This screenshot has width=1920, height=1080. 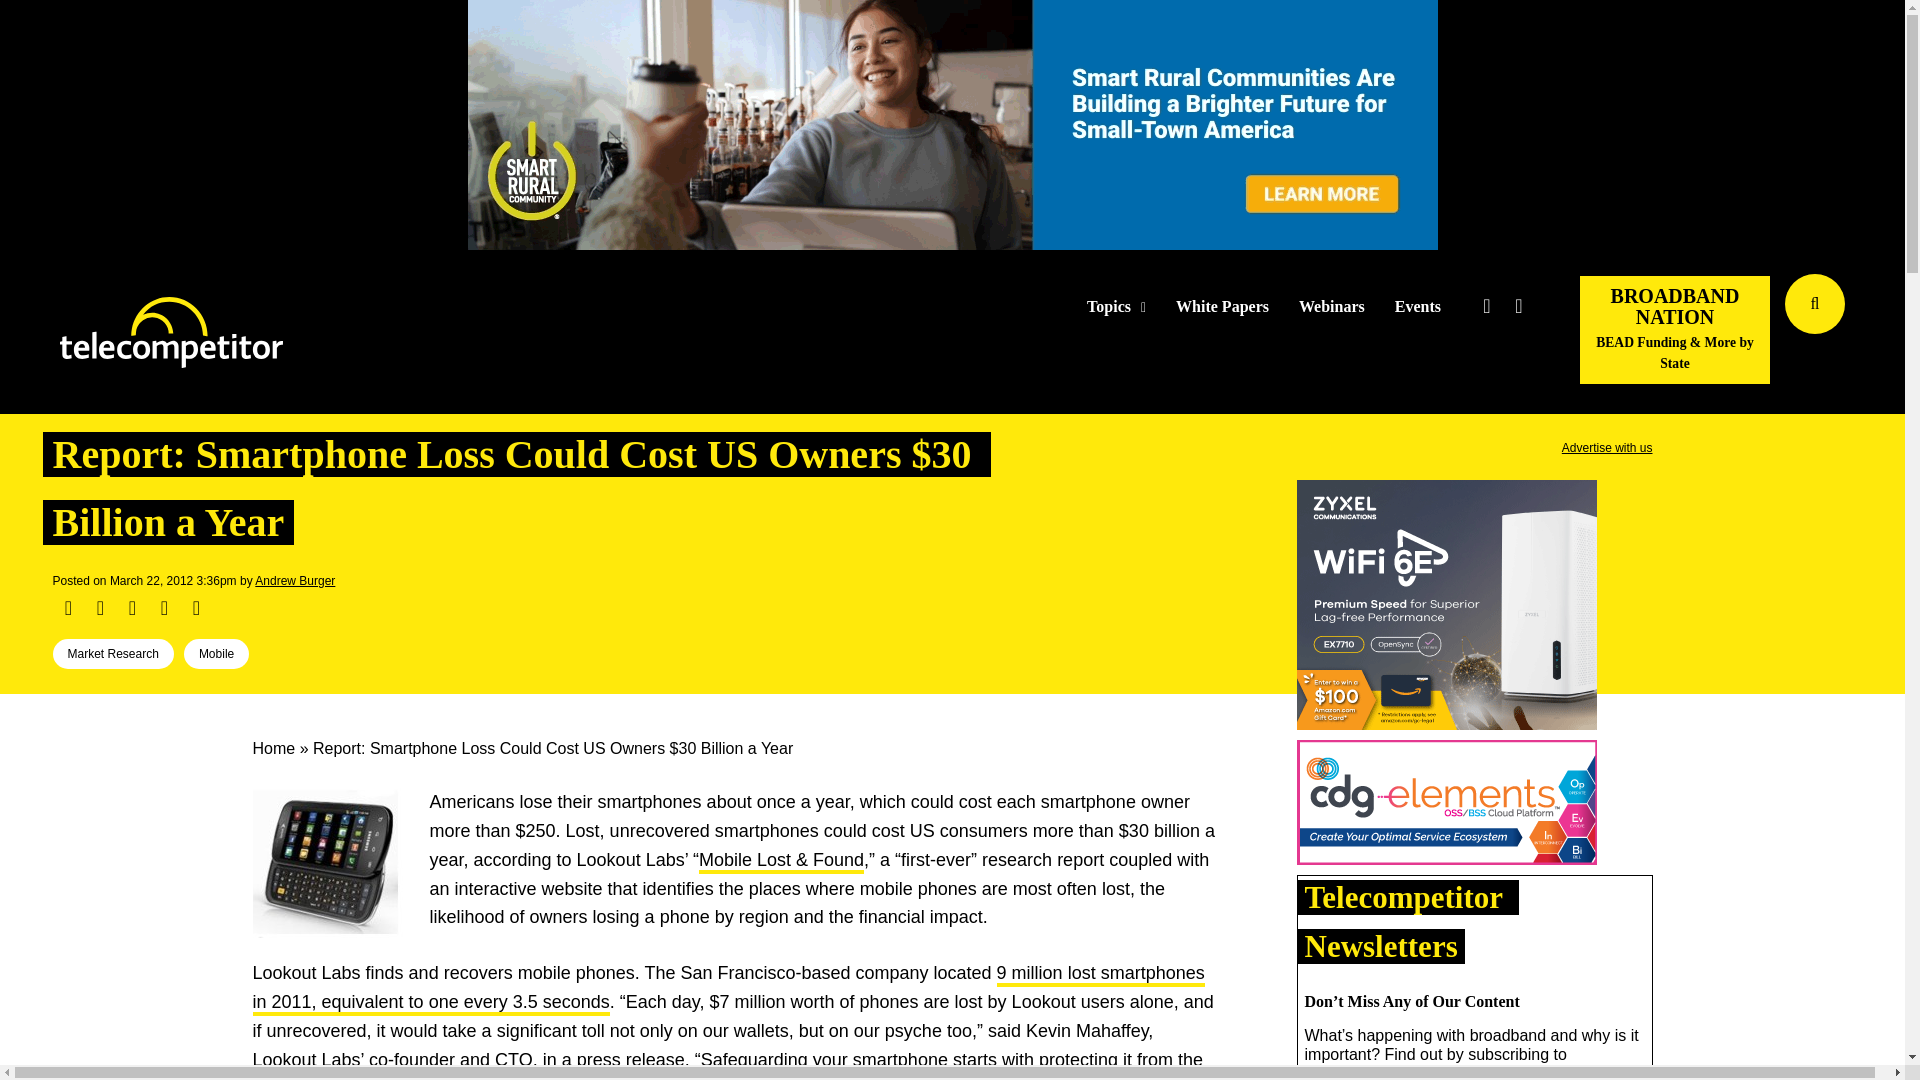 What do you see at coordinates (131, 608) in the screenshot?
I see `Share on Linked In` at bounding box center [131, 608].